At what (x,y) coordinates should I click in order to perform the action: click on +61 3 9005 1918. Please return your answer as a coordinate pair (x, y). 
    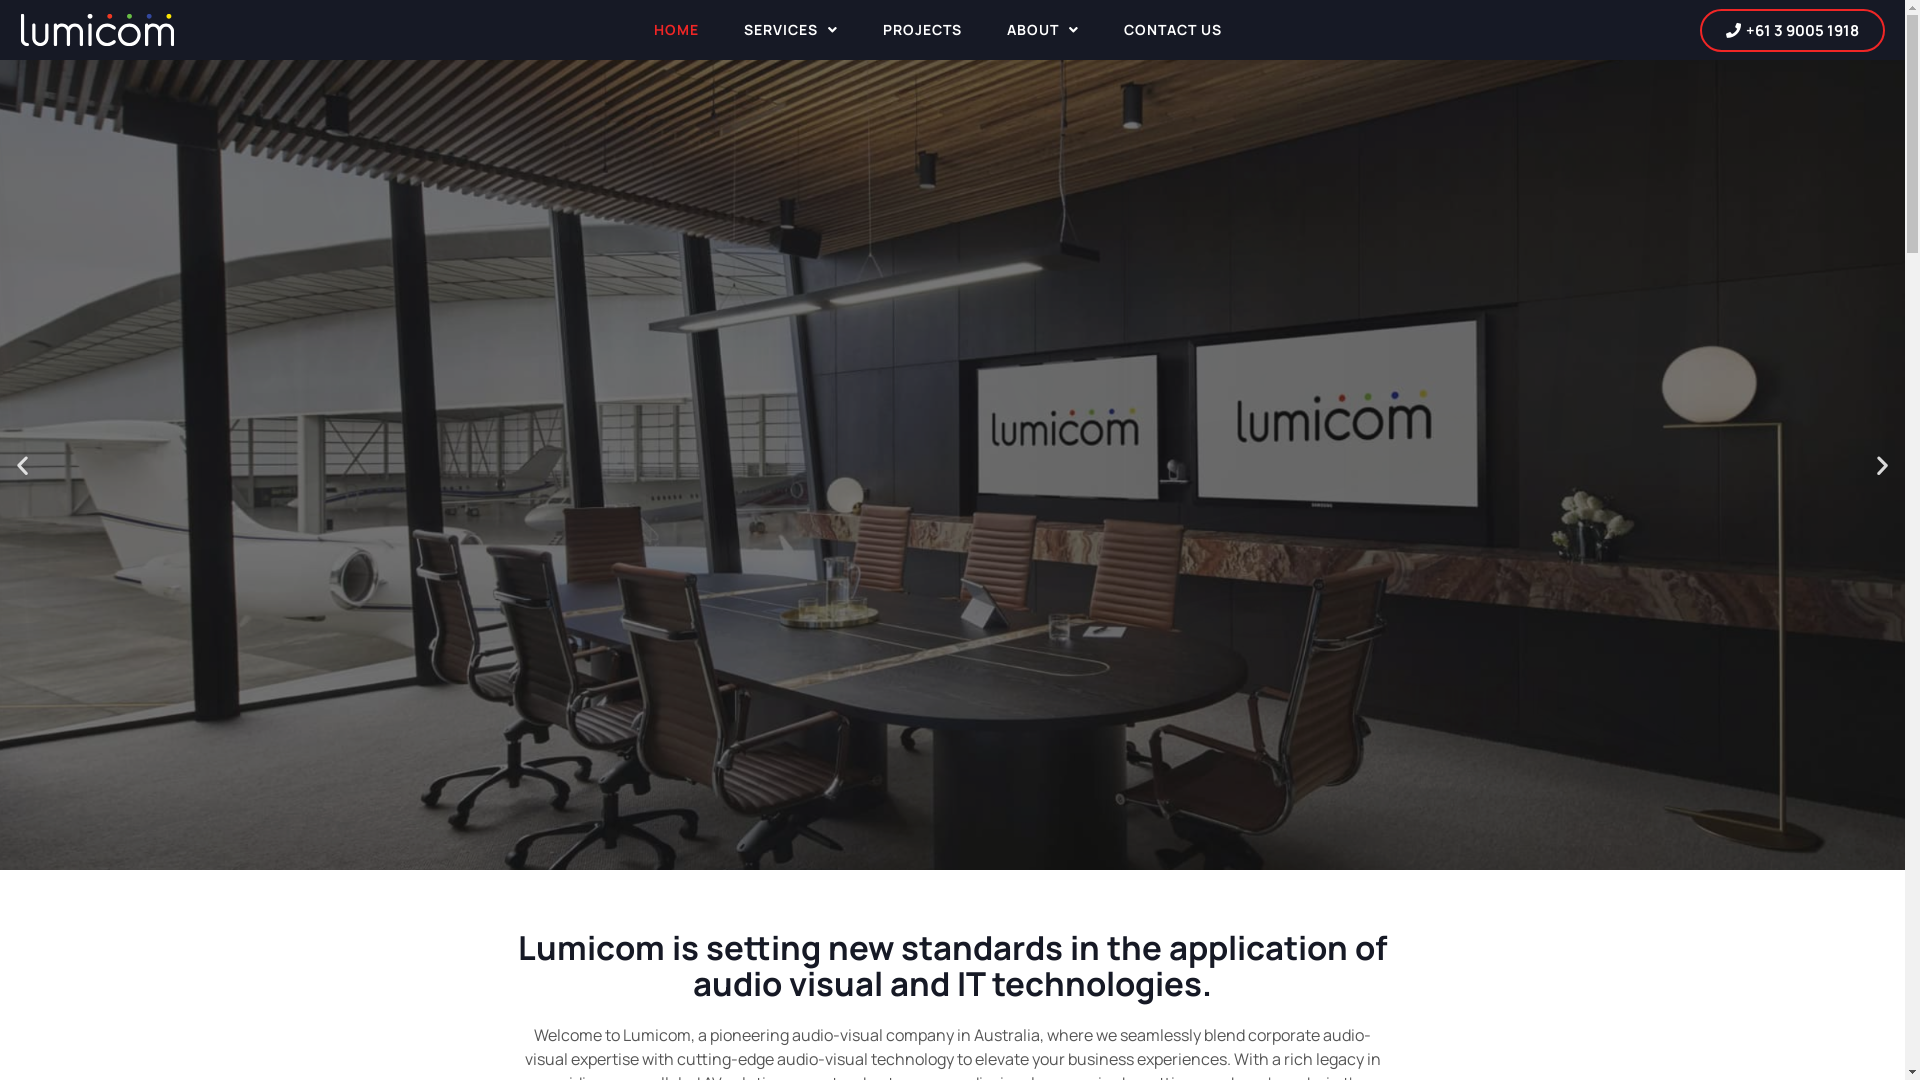
    Looking at the image, I should click on (1792, 30).